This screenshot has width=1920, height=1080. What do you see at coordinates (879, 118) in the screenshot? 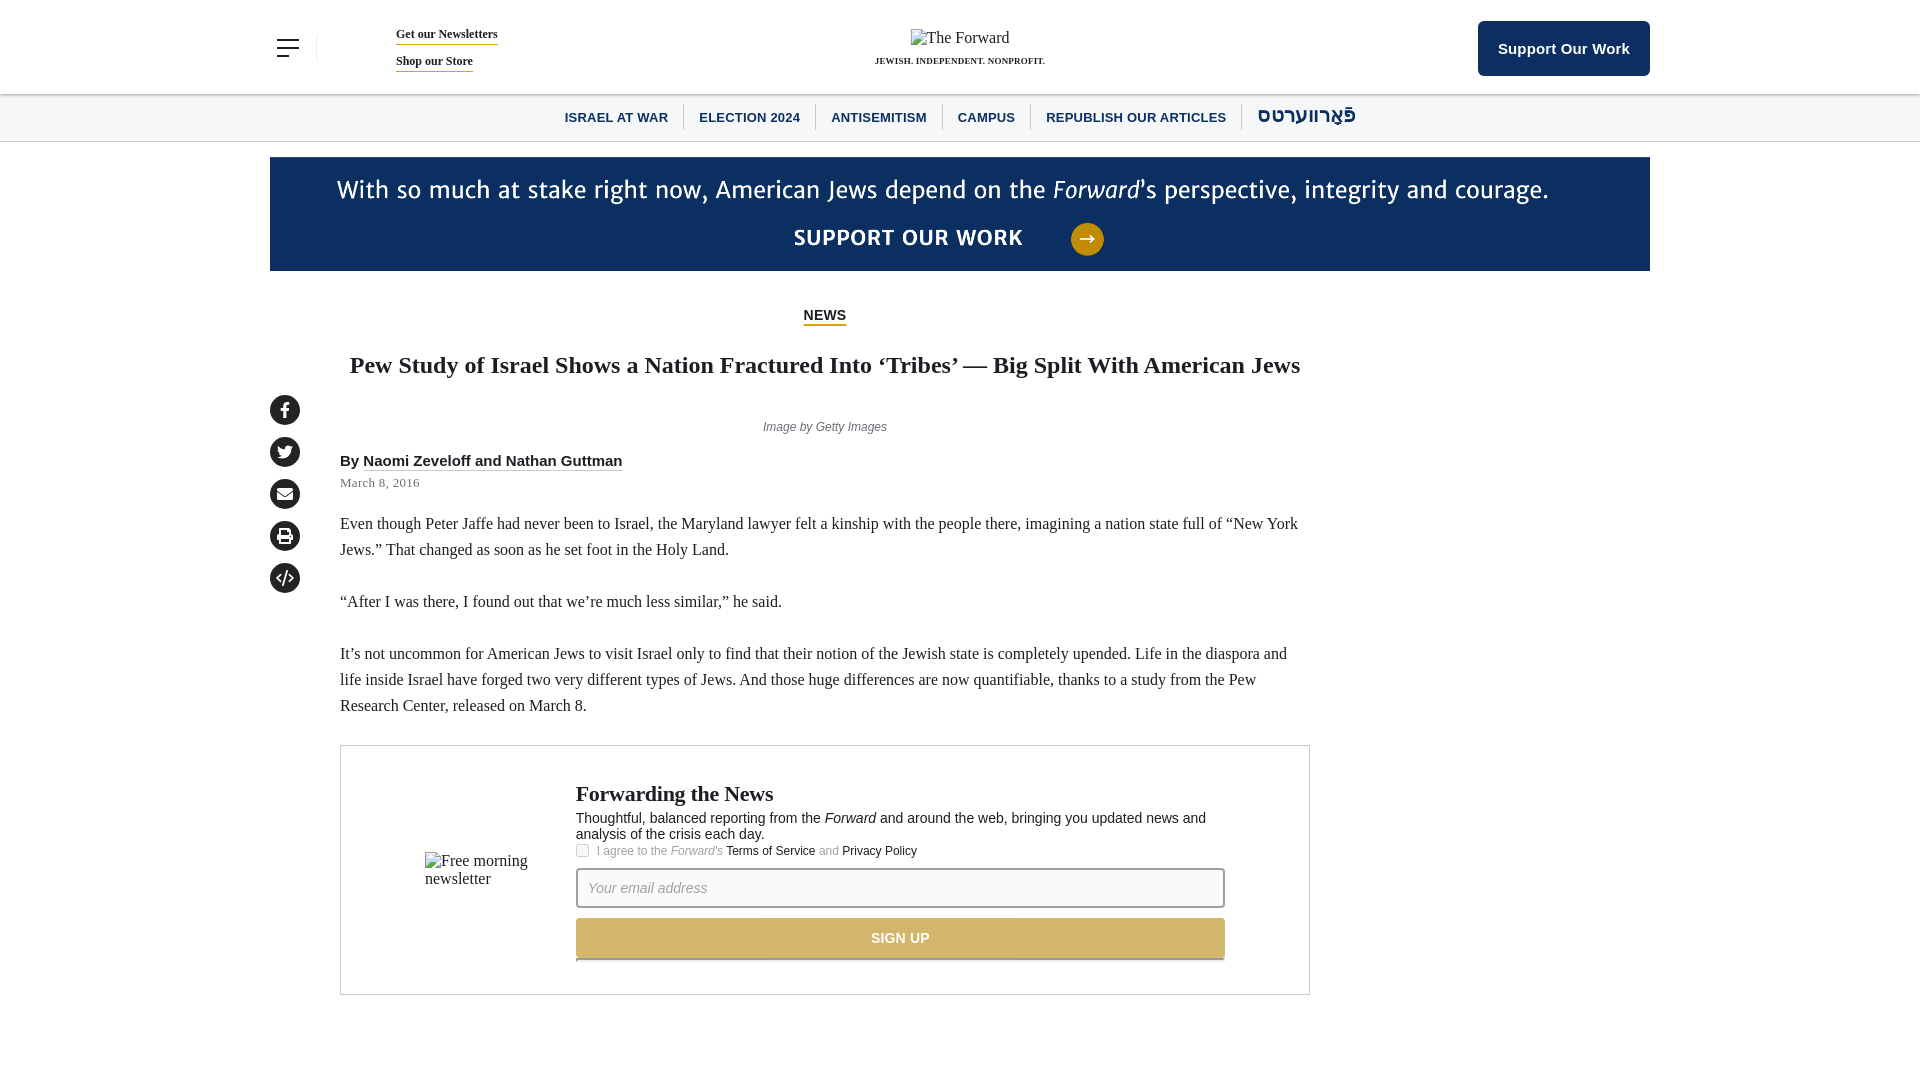
I see `ANTISEMITISM` at bounding box center [879, 118].